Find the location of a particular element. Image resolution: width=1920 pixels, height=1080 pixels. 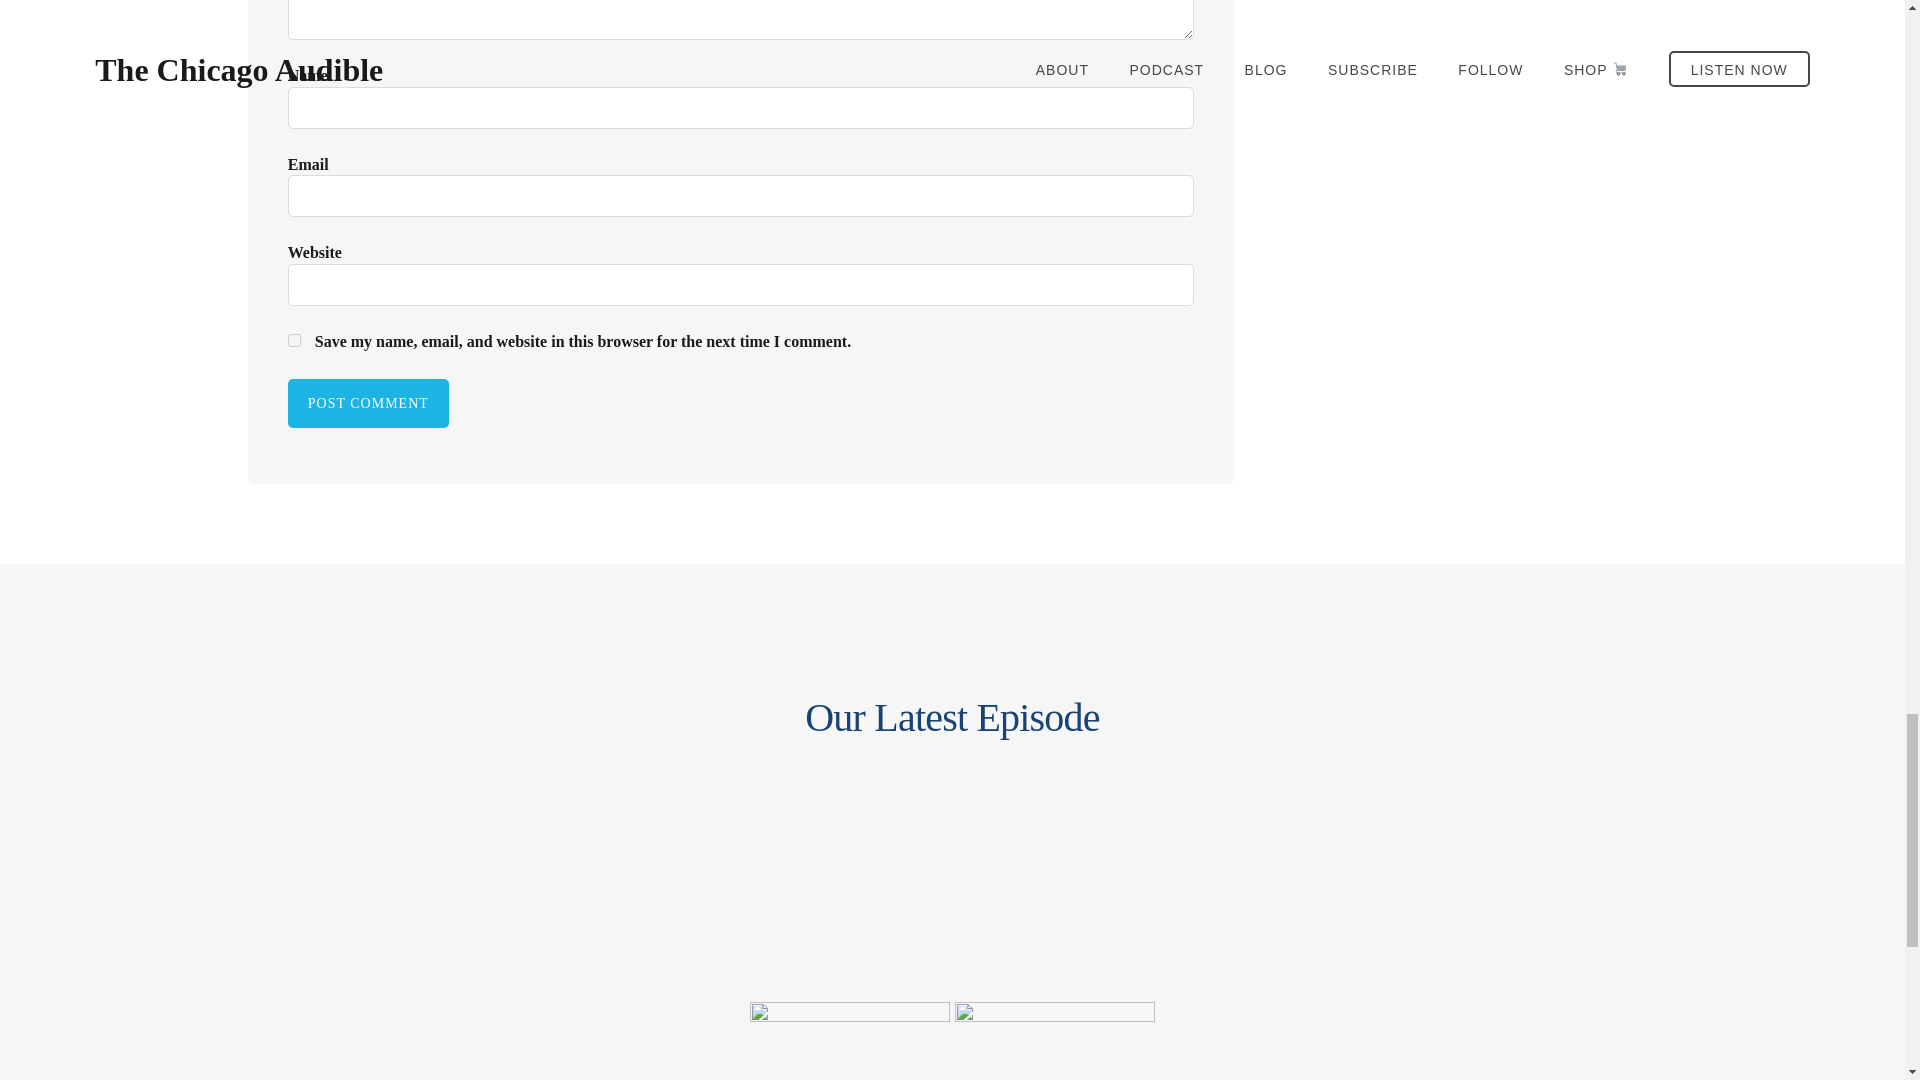

Post Comment is located at coordinates (368, 403).